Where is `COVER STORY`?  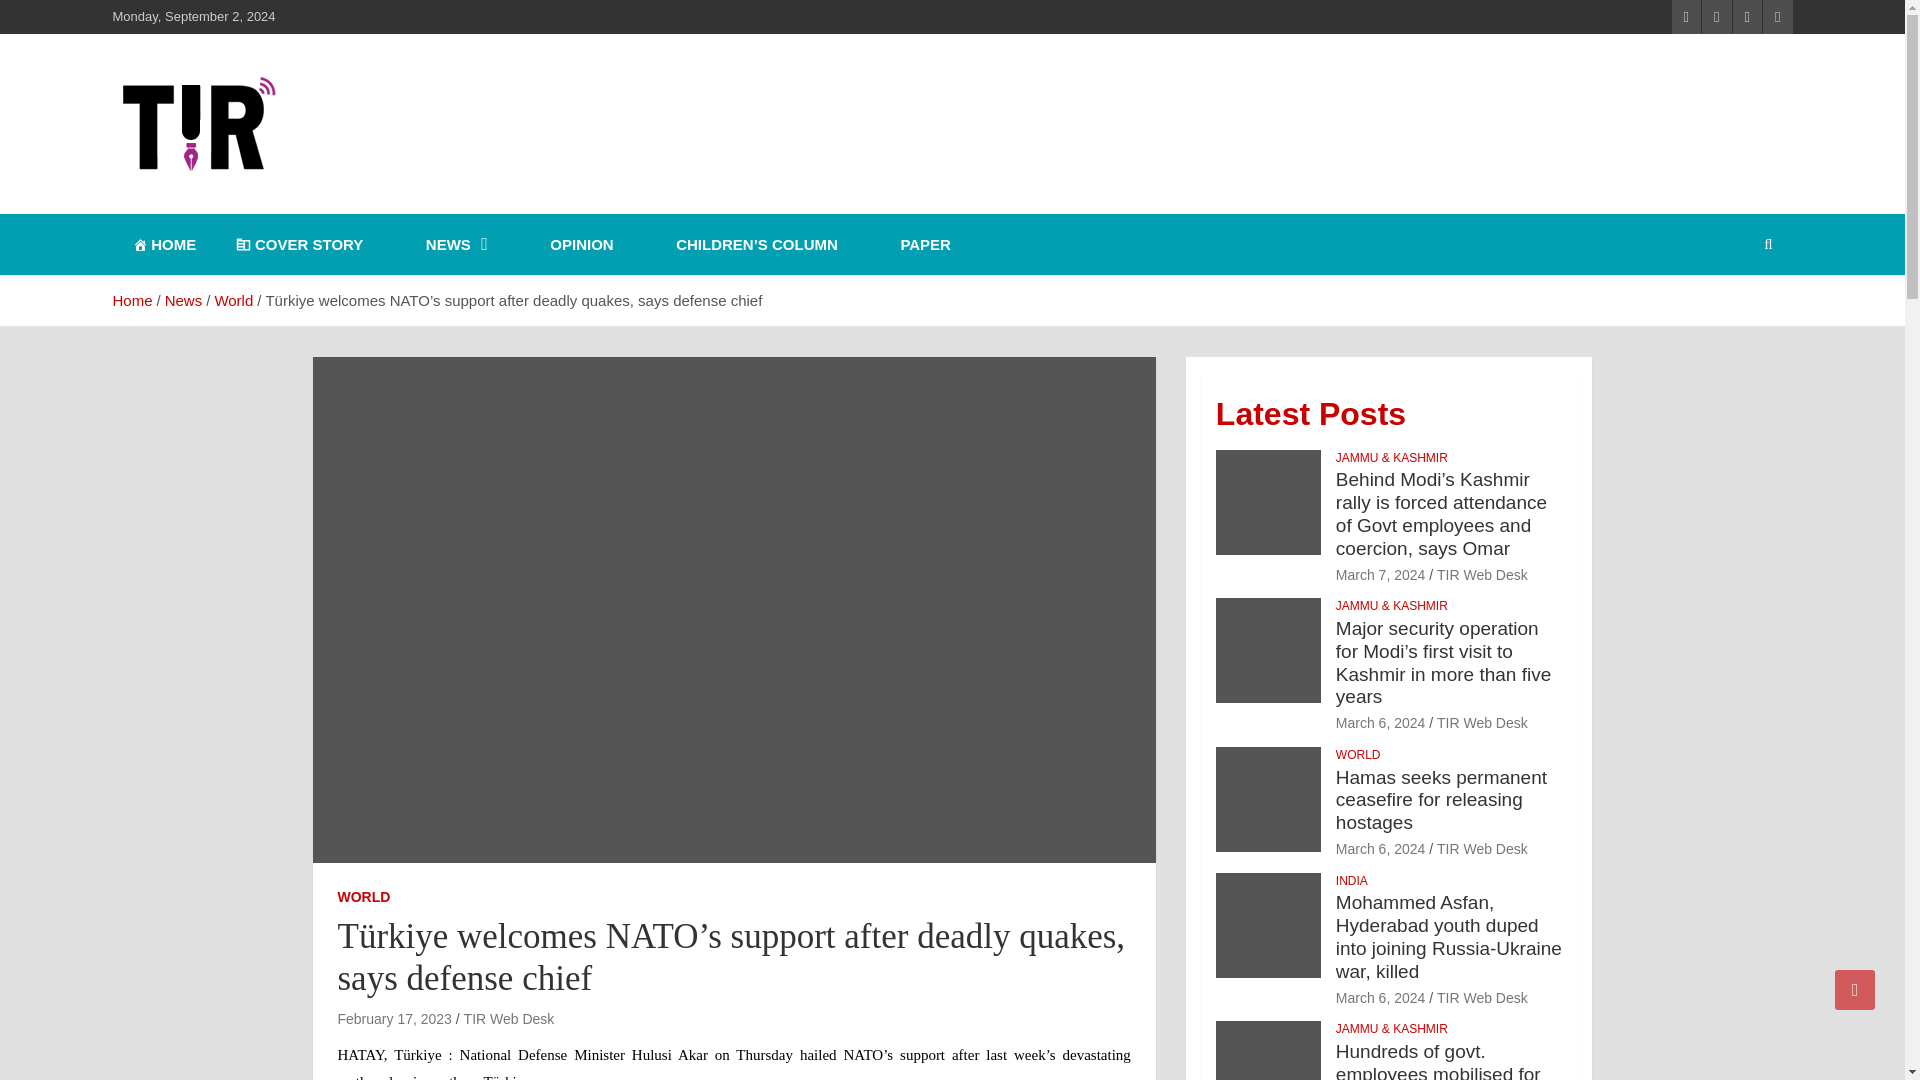 COVER STORY is located at coordinates (298, 244).